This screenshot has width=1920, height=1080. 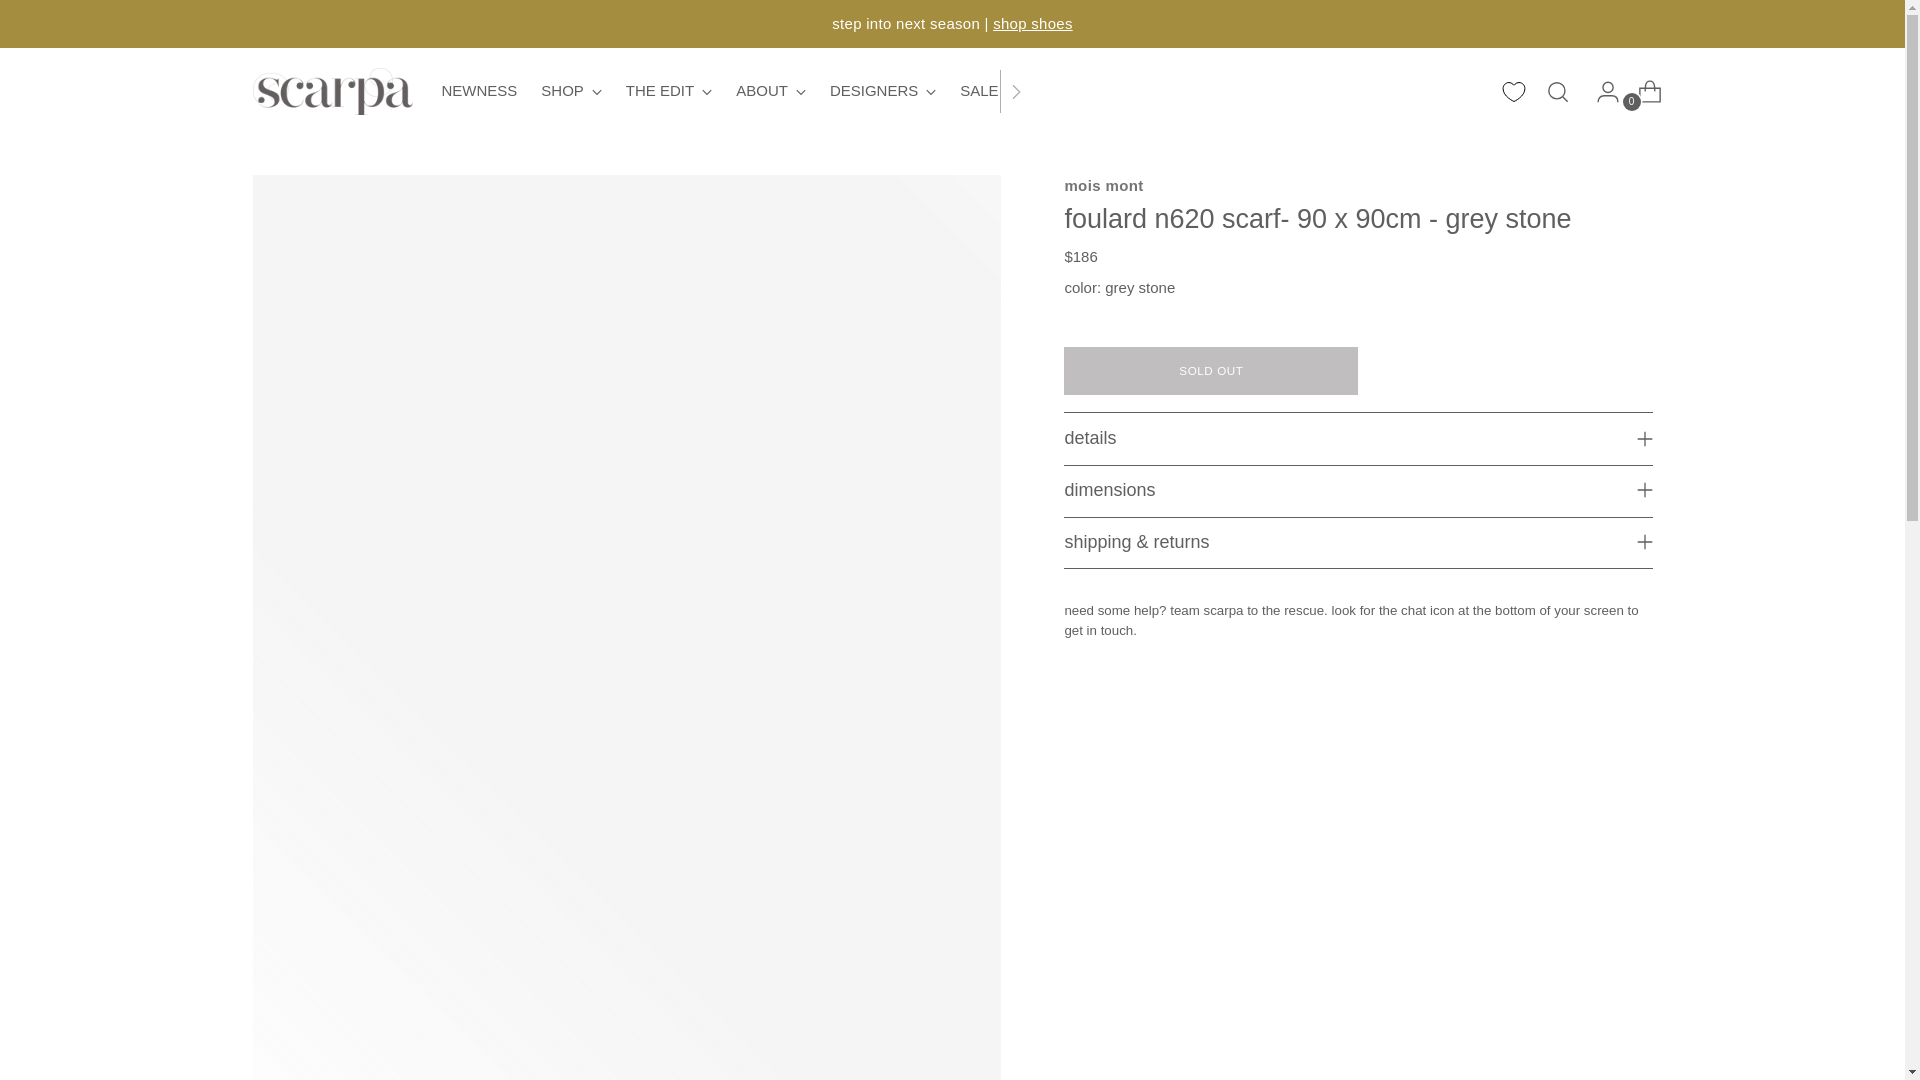 What do you see at coordinates (1032, 24) in the screenshot?
I see `shop shoes` at bounding box center [1032, 24].